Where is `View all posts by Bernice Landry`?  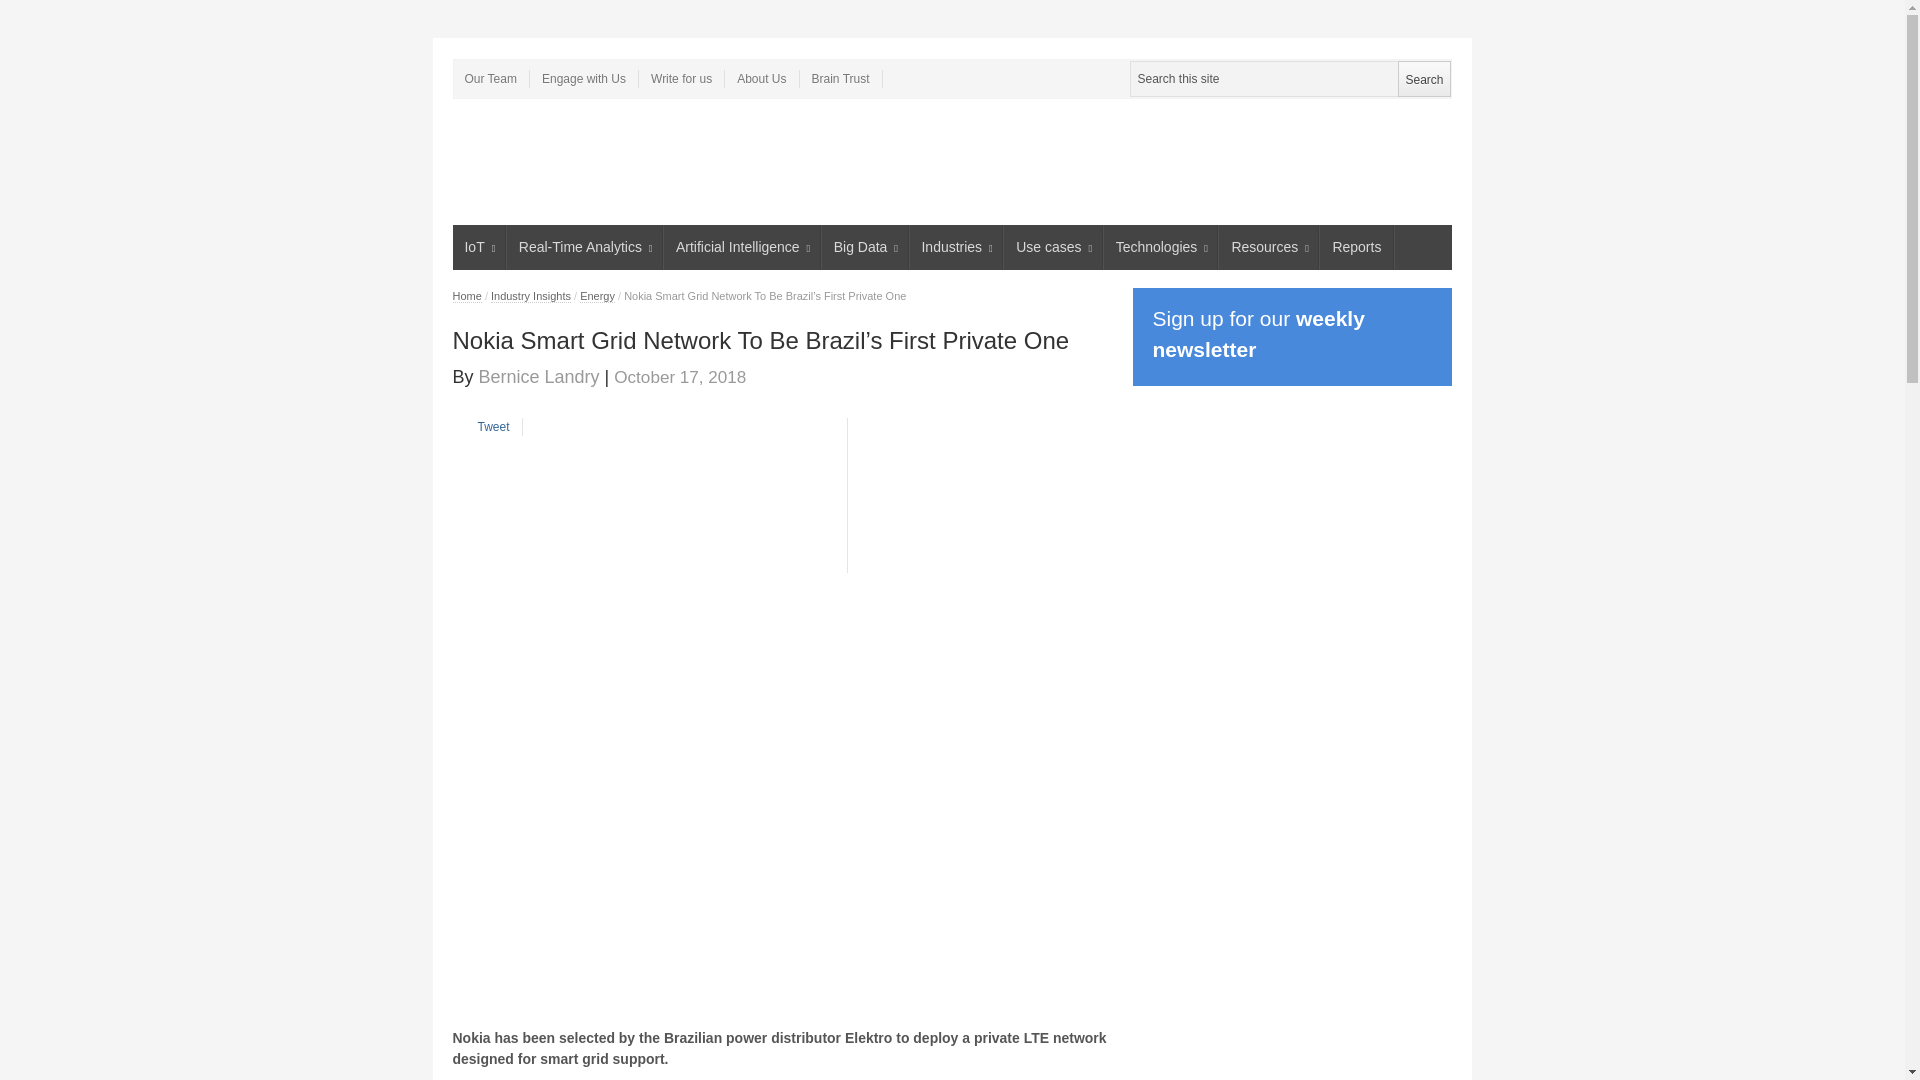
View all posts by Bernice Landry is located at coordinates (538, 376).